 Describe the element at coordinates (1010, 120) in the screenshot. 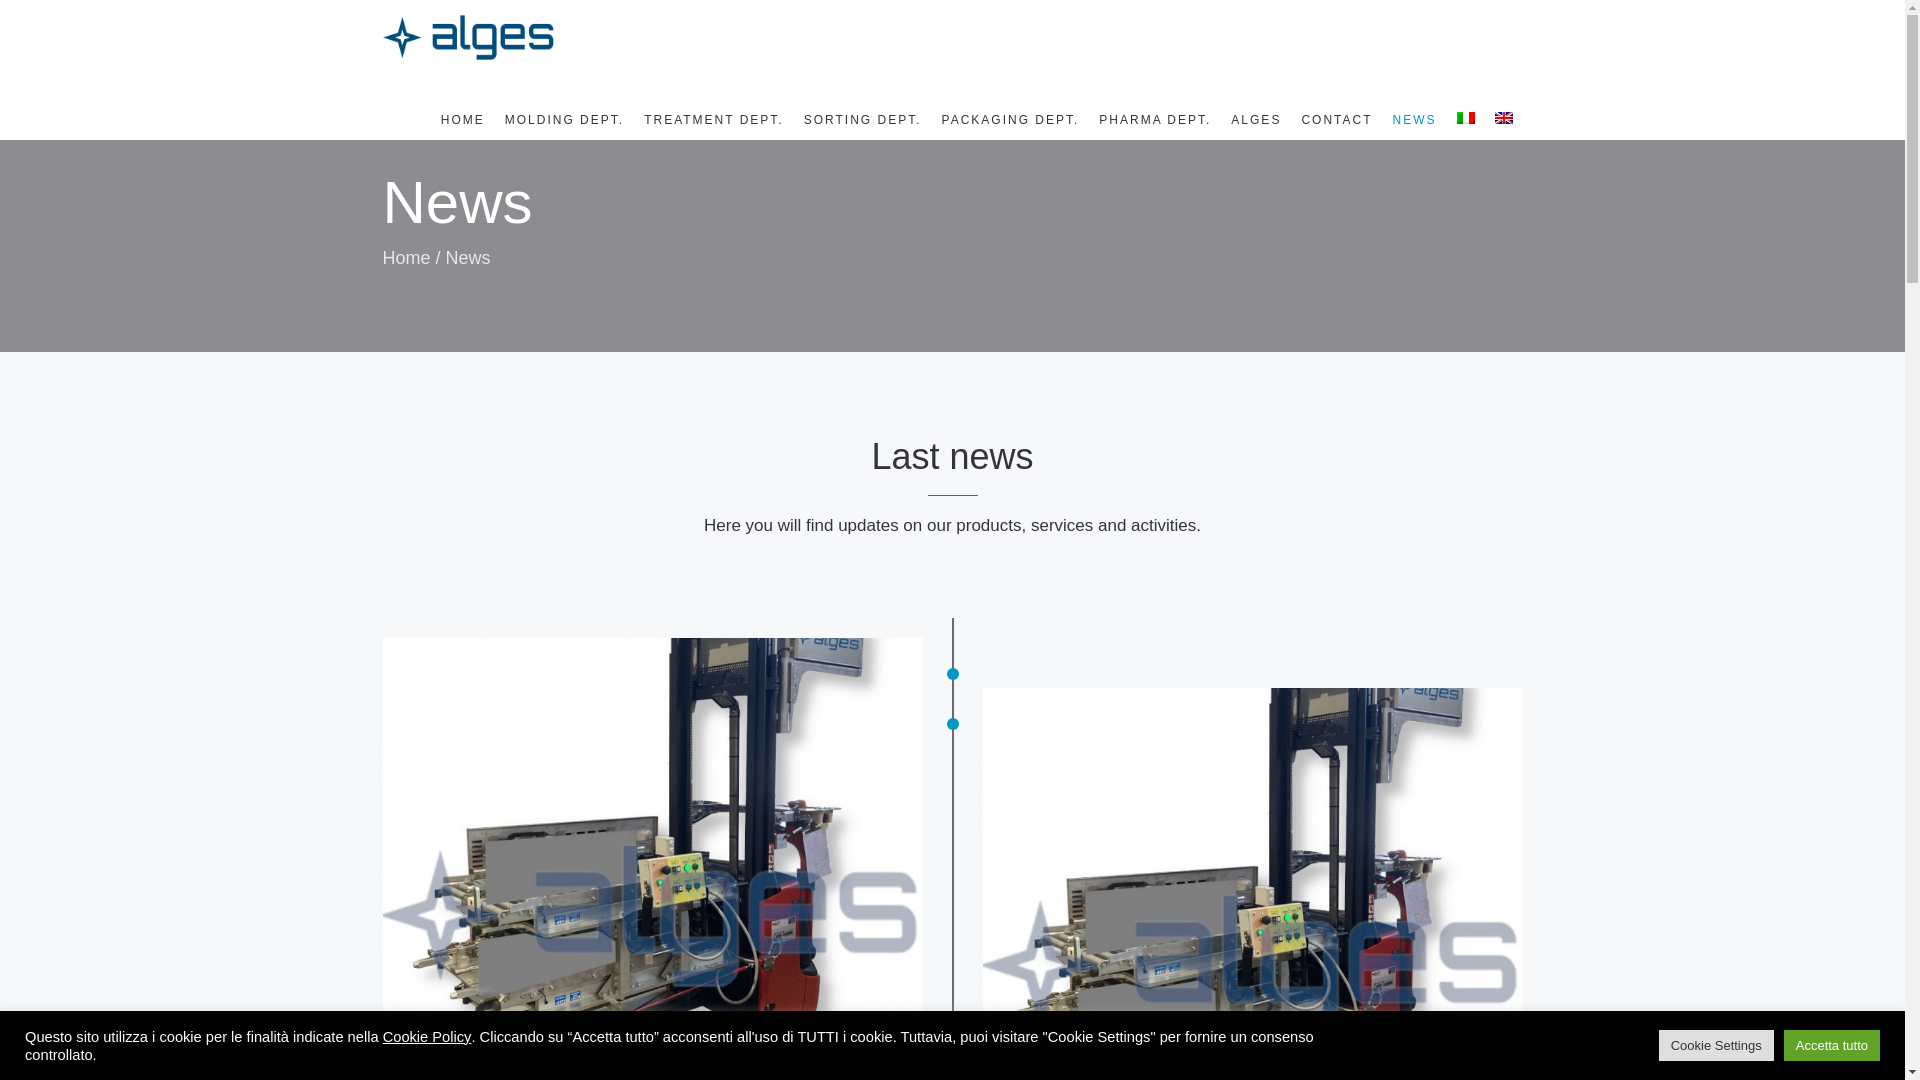

I see `PACKAGING DEPT.` at that location.